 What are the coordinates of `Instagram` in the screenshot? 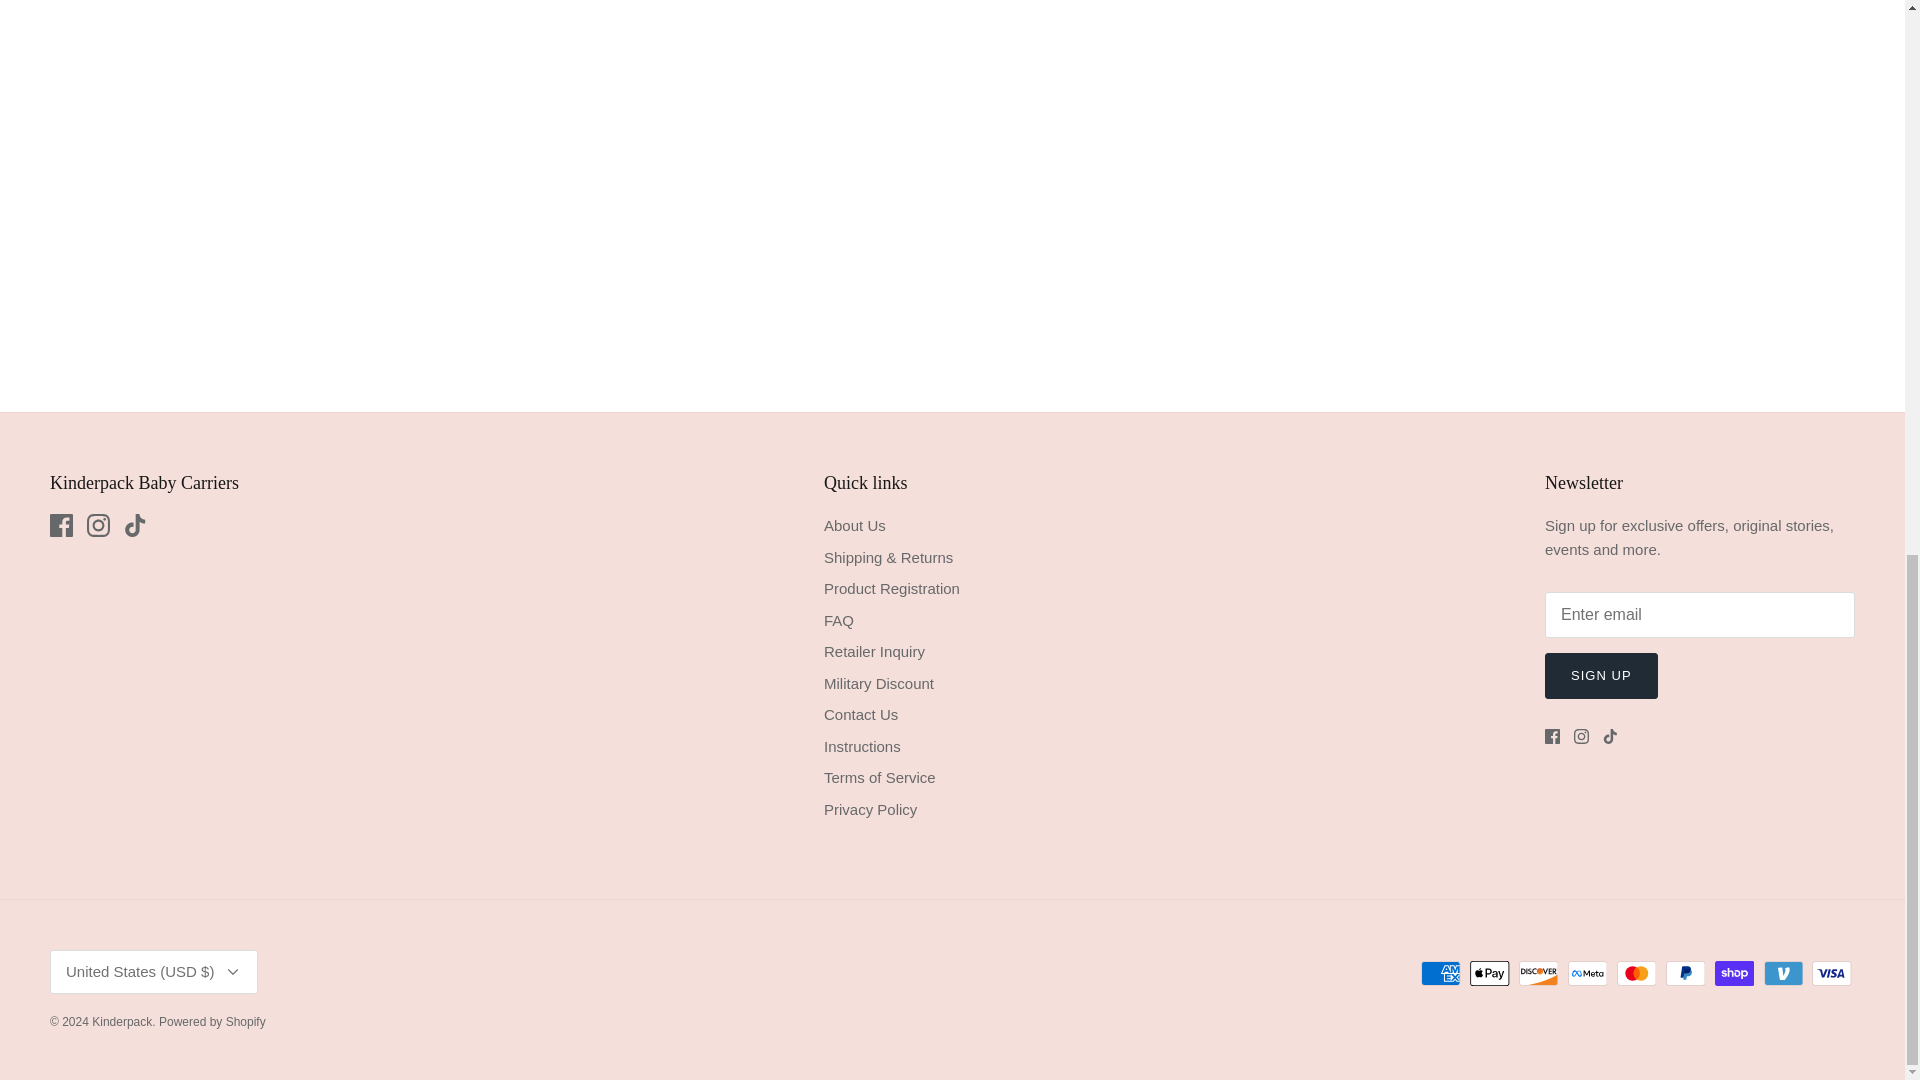 It's located at (98, 525).